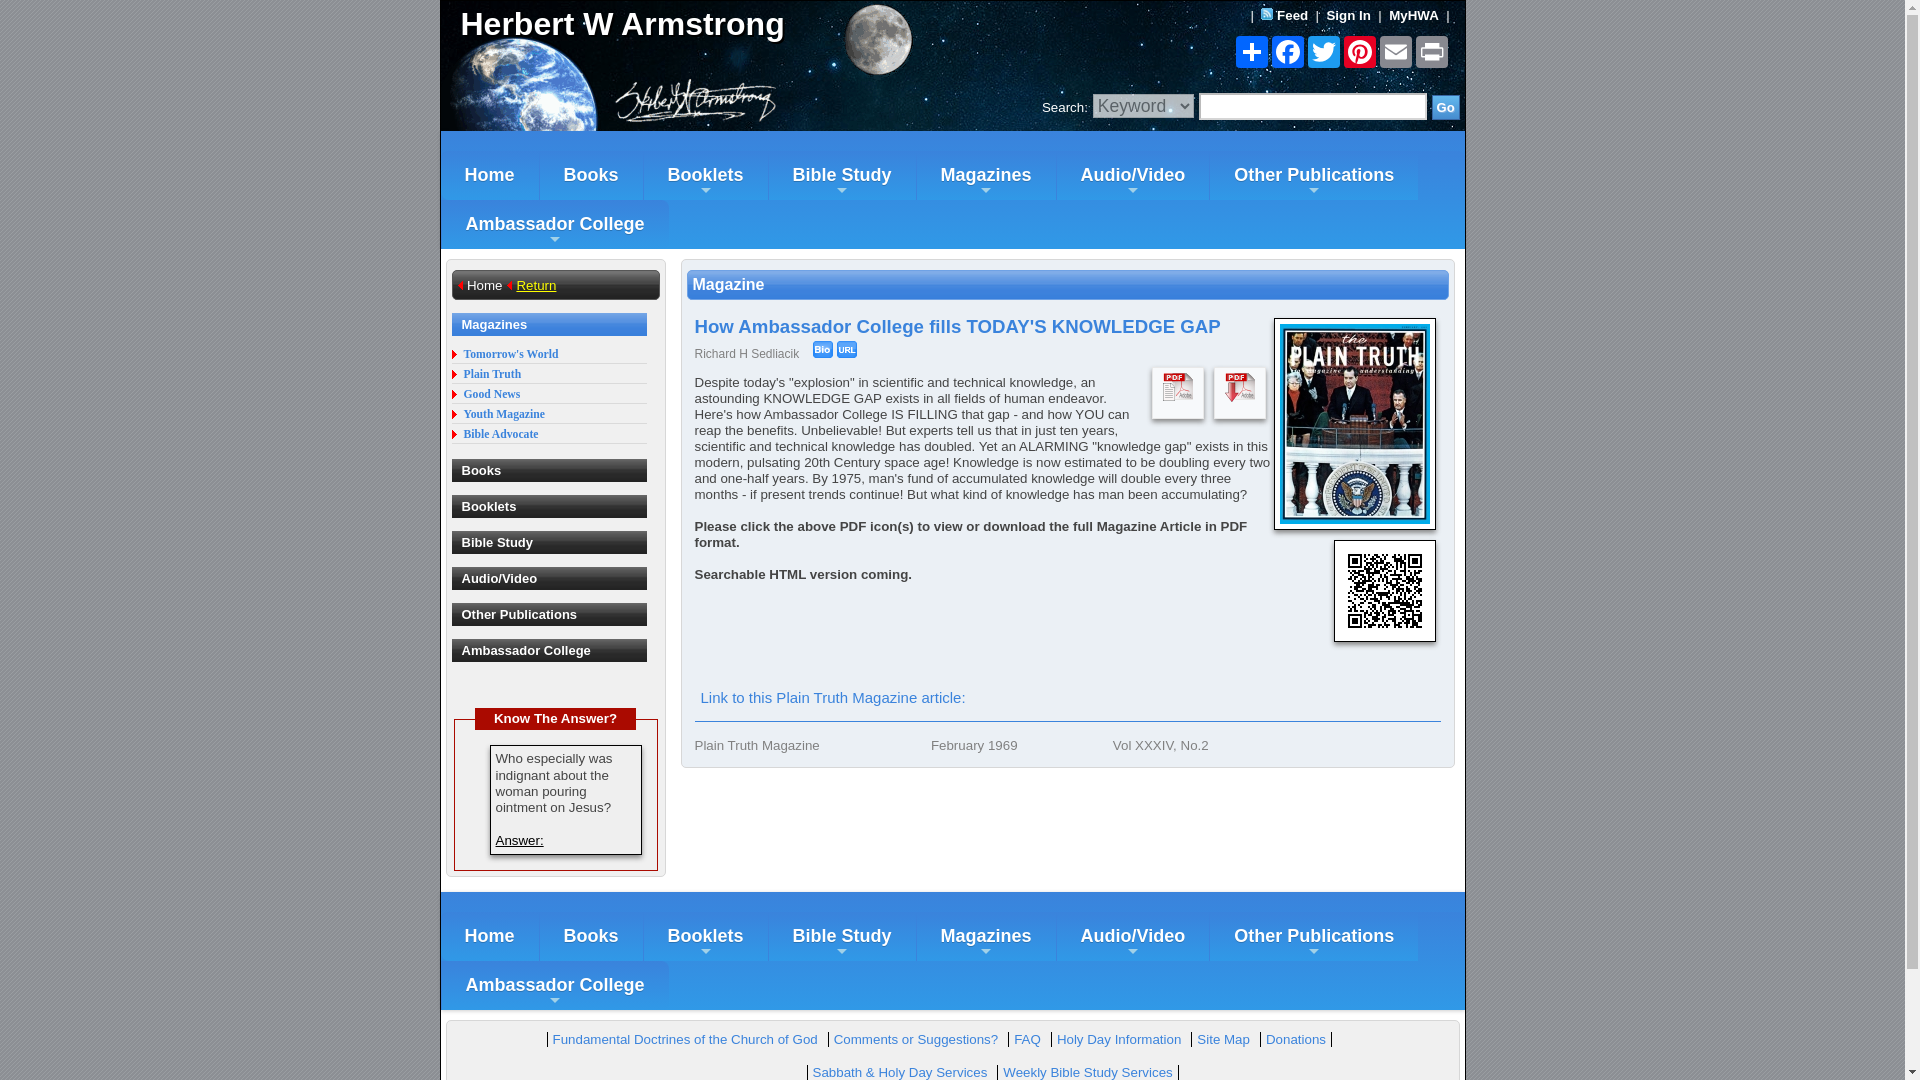 This screenshot has height=1080, width=1920. What do you see at coordinates (1348, 14) in the screenshot?
I see `Sign In` at bounding box center [1348, 14].